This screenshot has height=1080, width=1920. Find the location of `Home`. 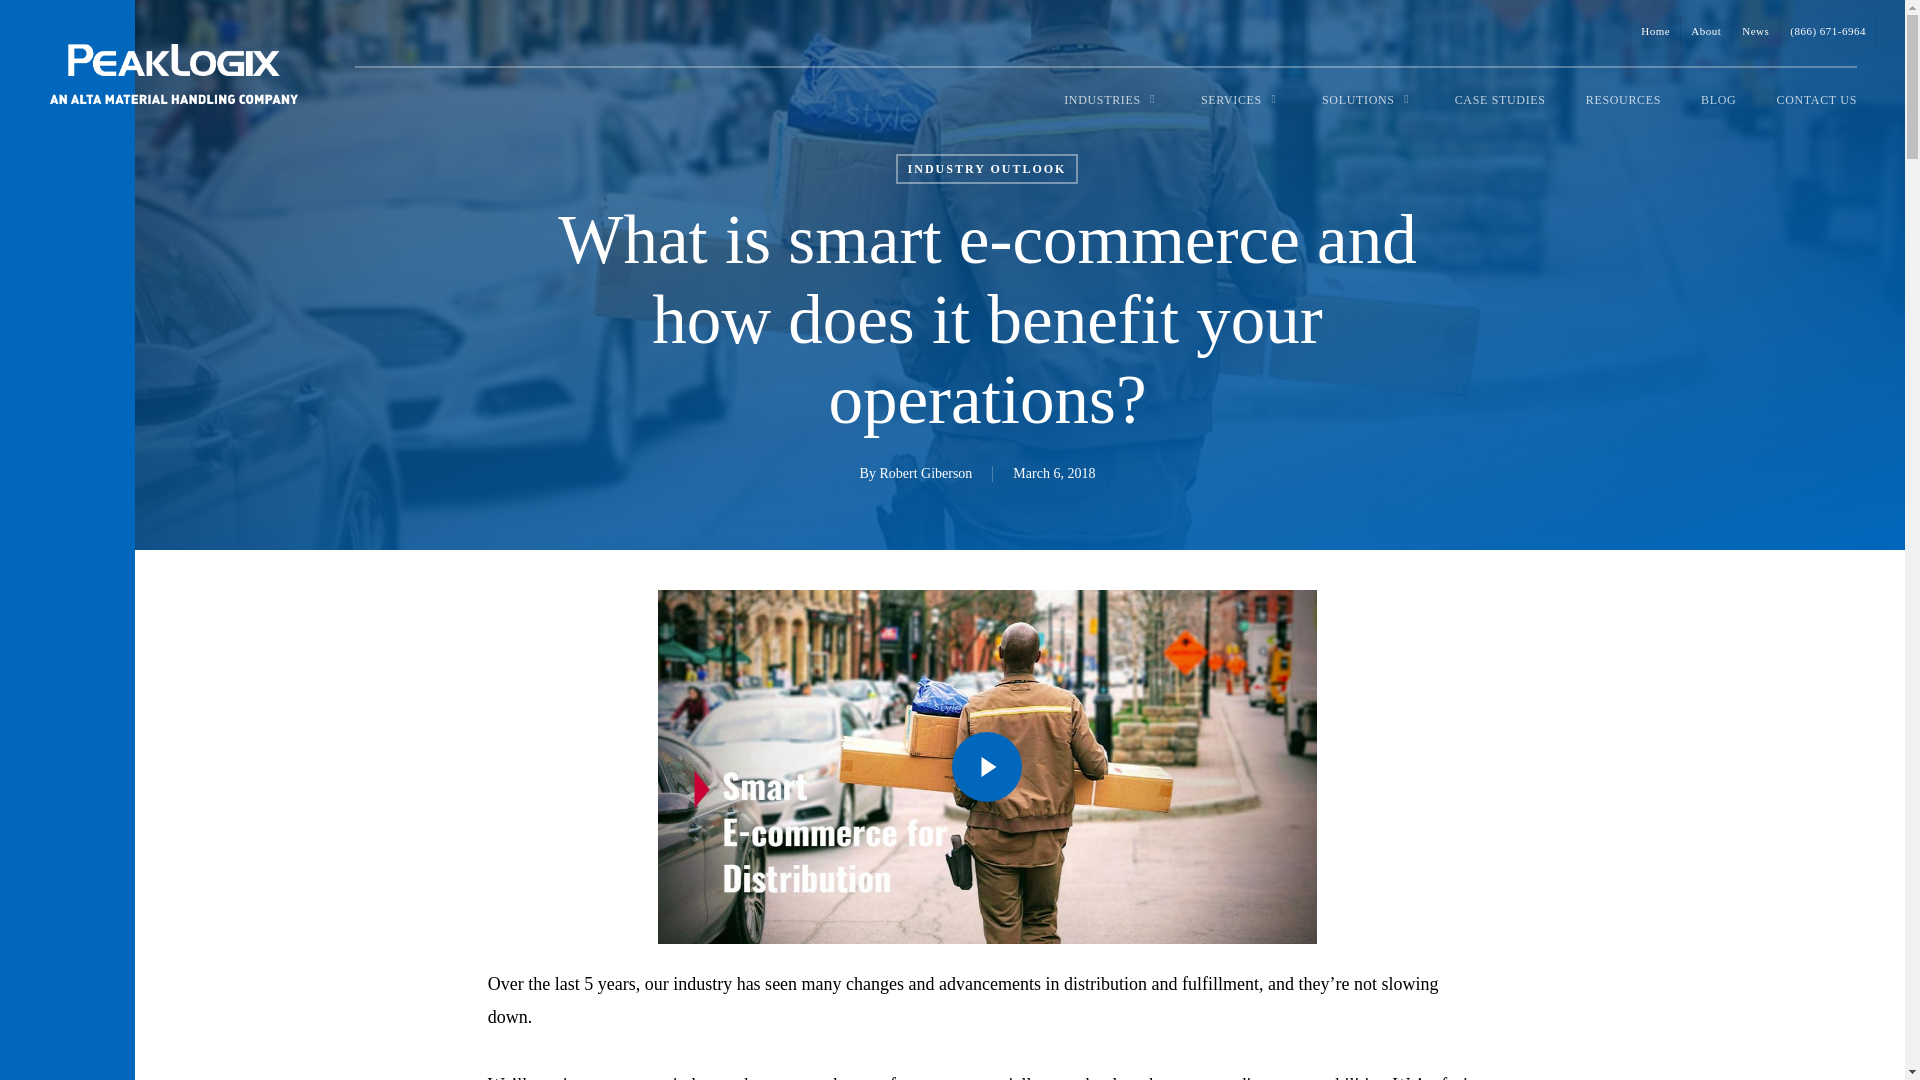

Home is located at coordinates (1655, 32).